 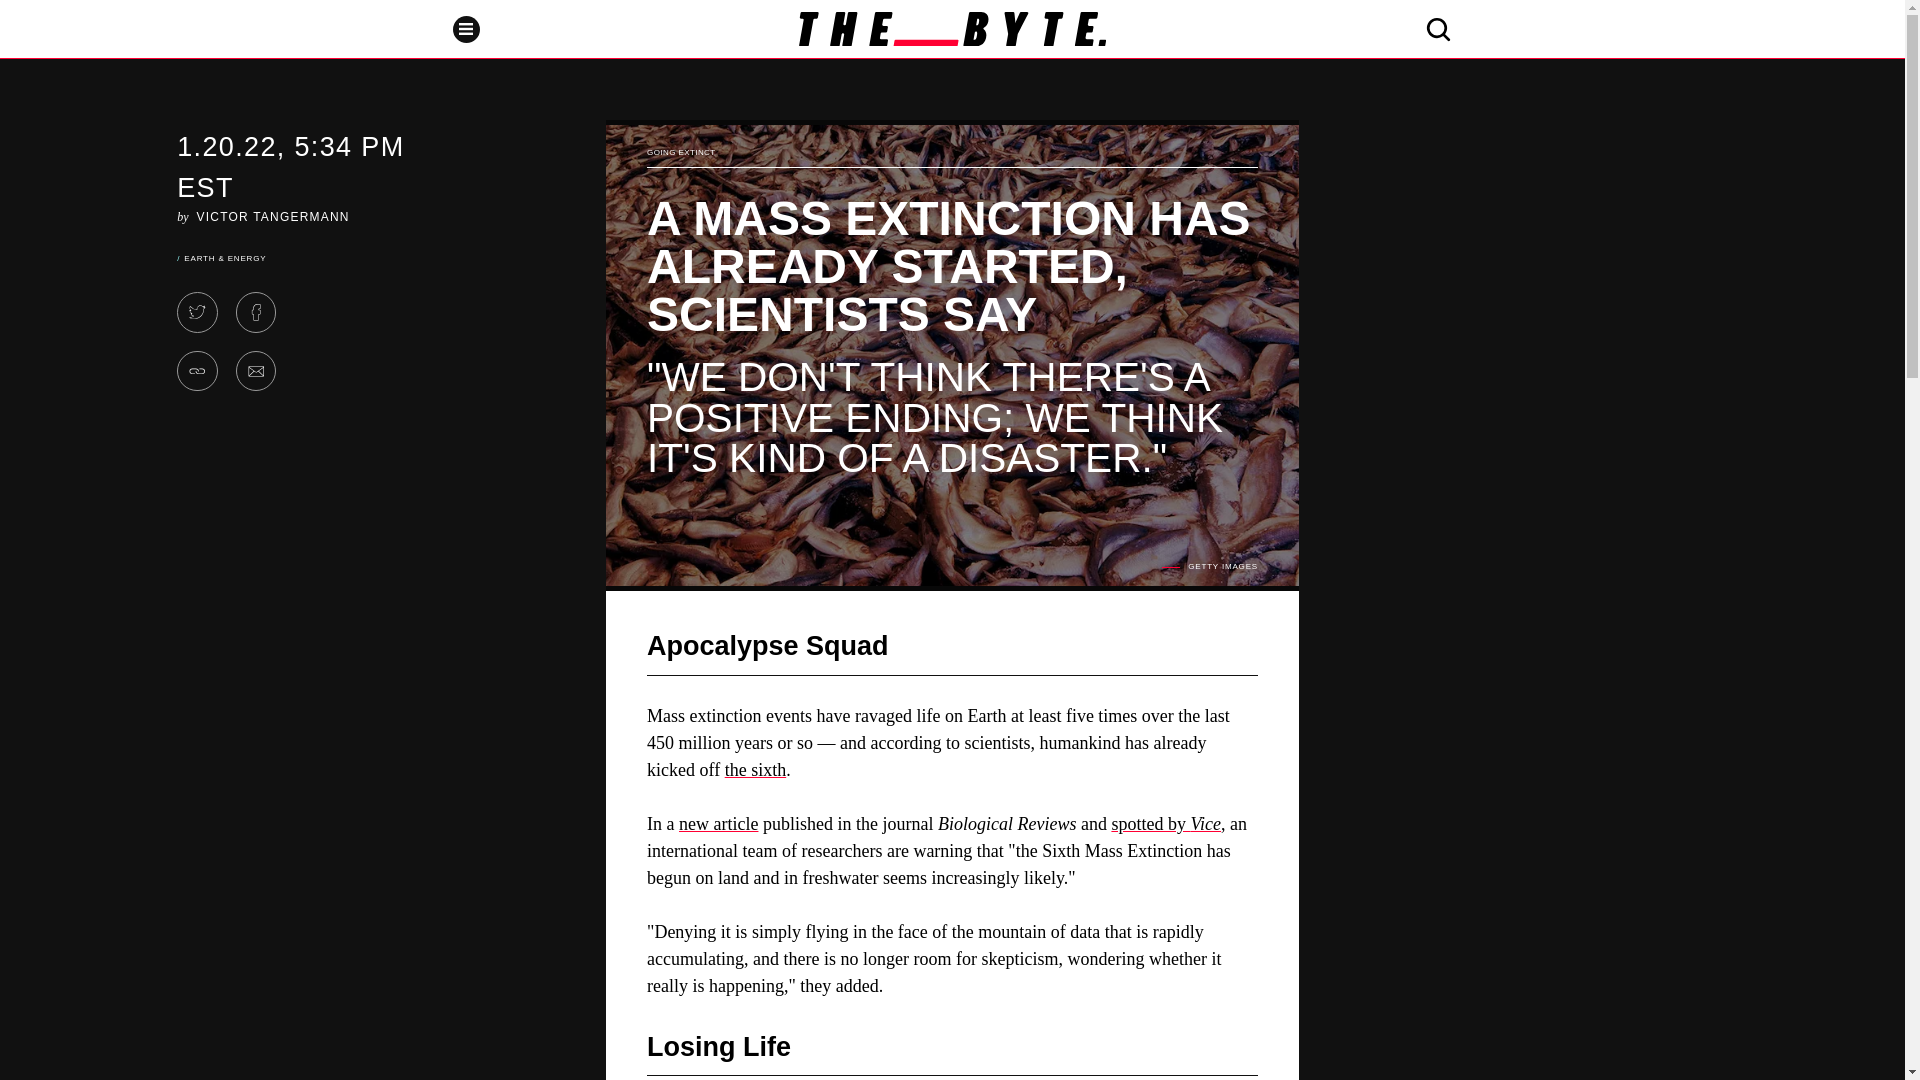 What do you see at coordinates (756, 770) in the screenshot?
I see `the sixth` at bounding box center [756, 770].